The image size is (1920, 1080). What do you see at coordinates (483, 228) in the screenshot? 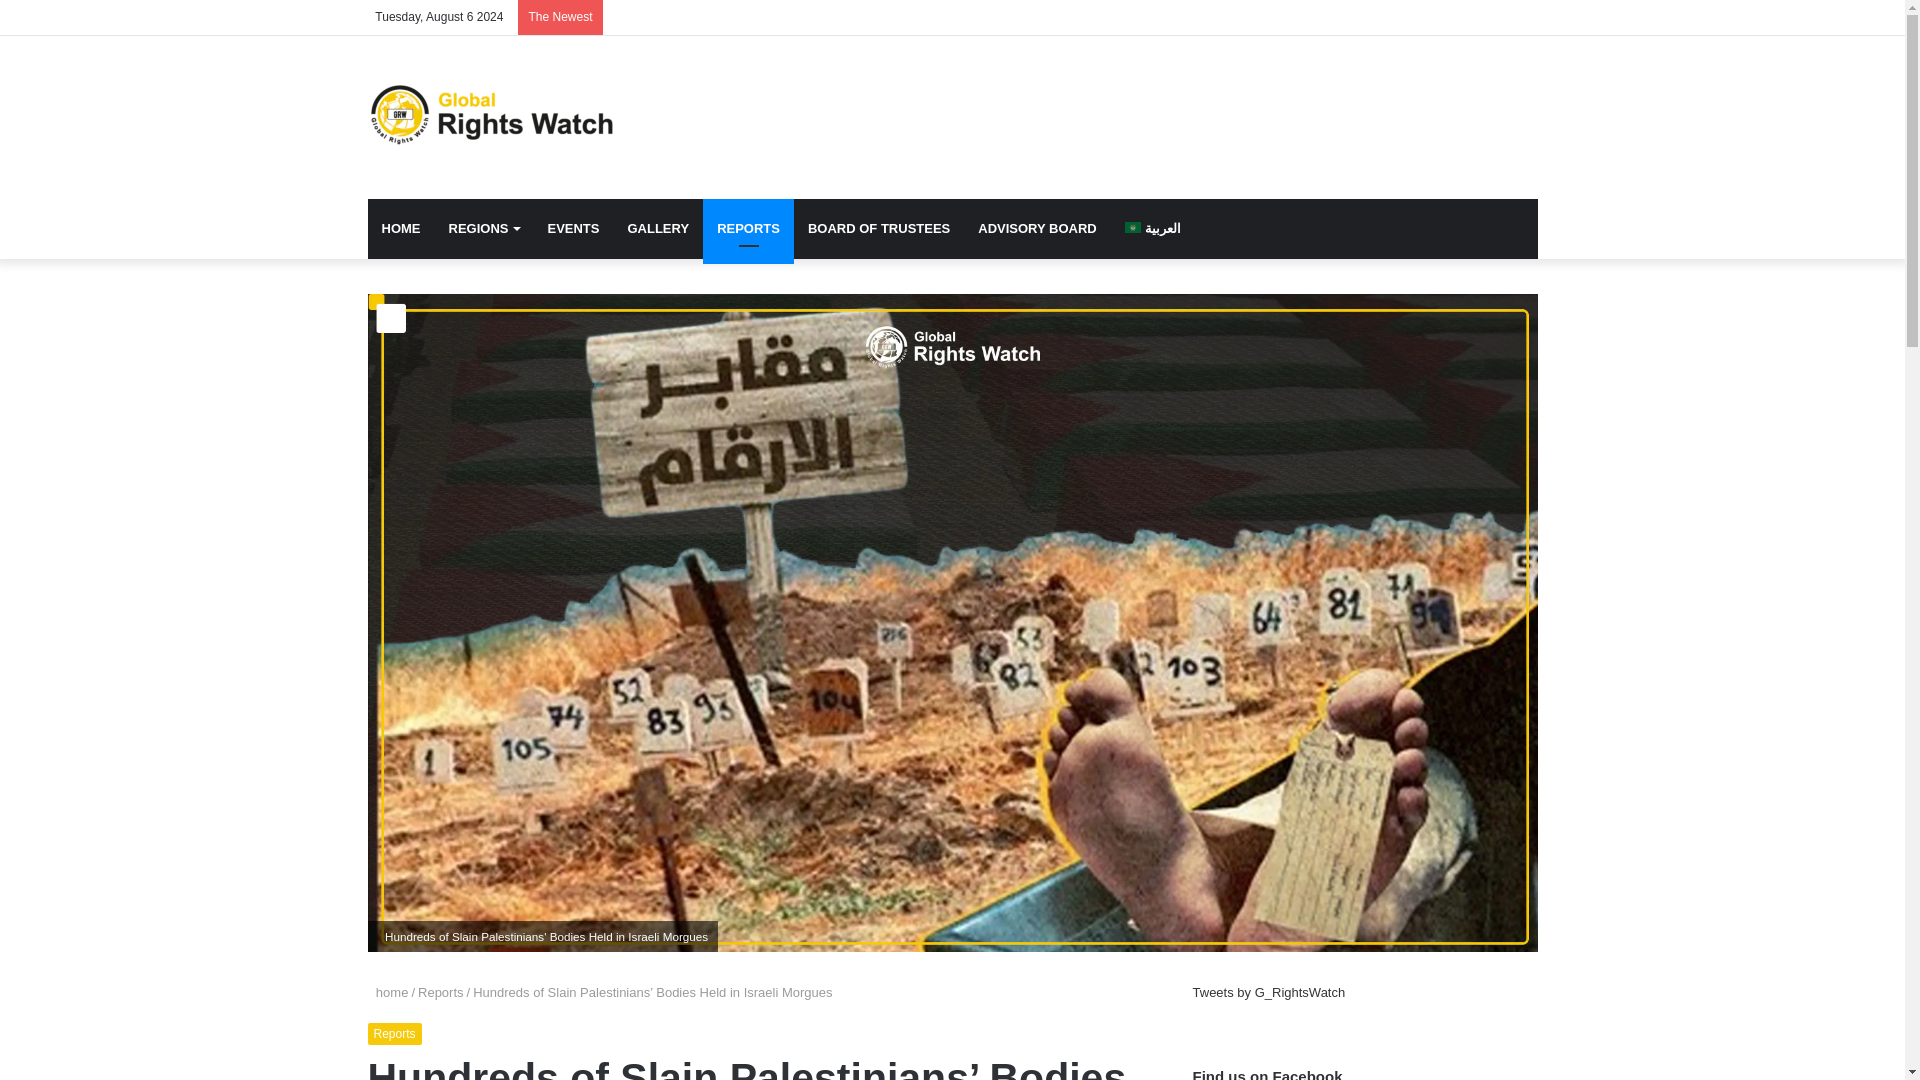
I see `REGIONS` at bounding box center [483, 228].